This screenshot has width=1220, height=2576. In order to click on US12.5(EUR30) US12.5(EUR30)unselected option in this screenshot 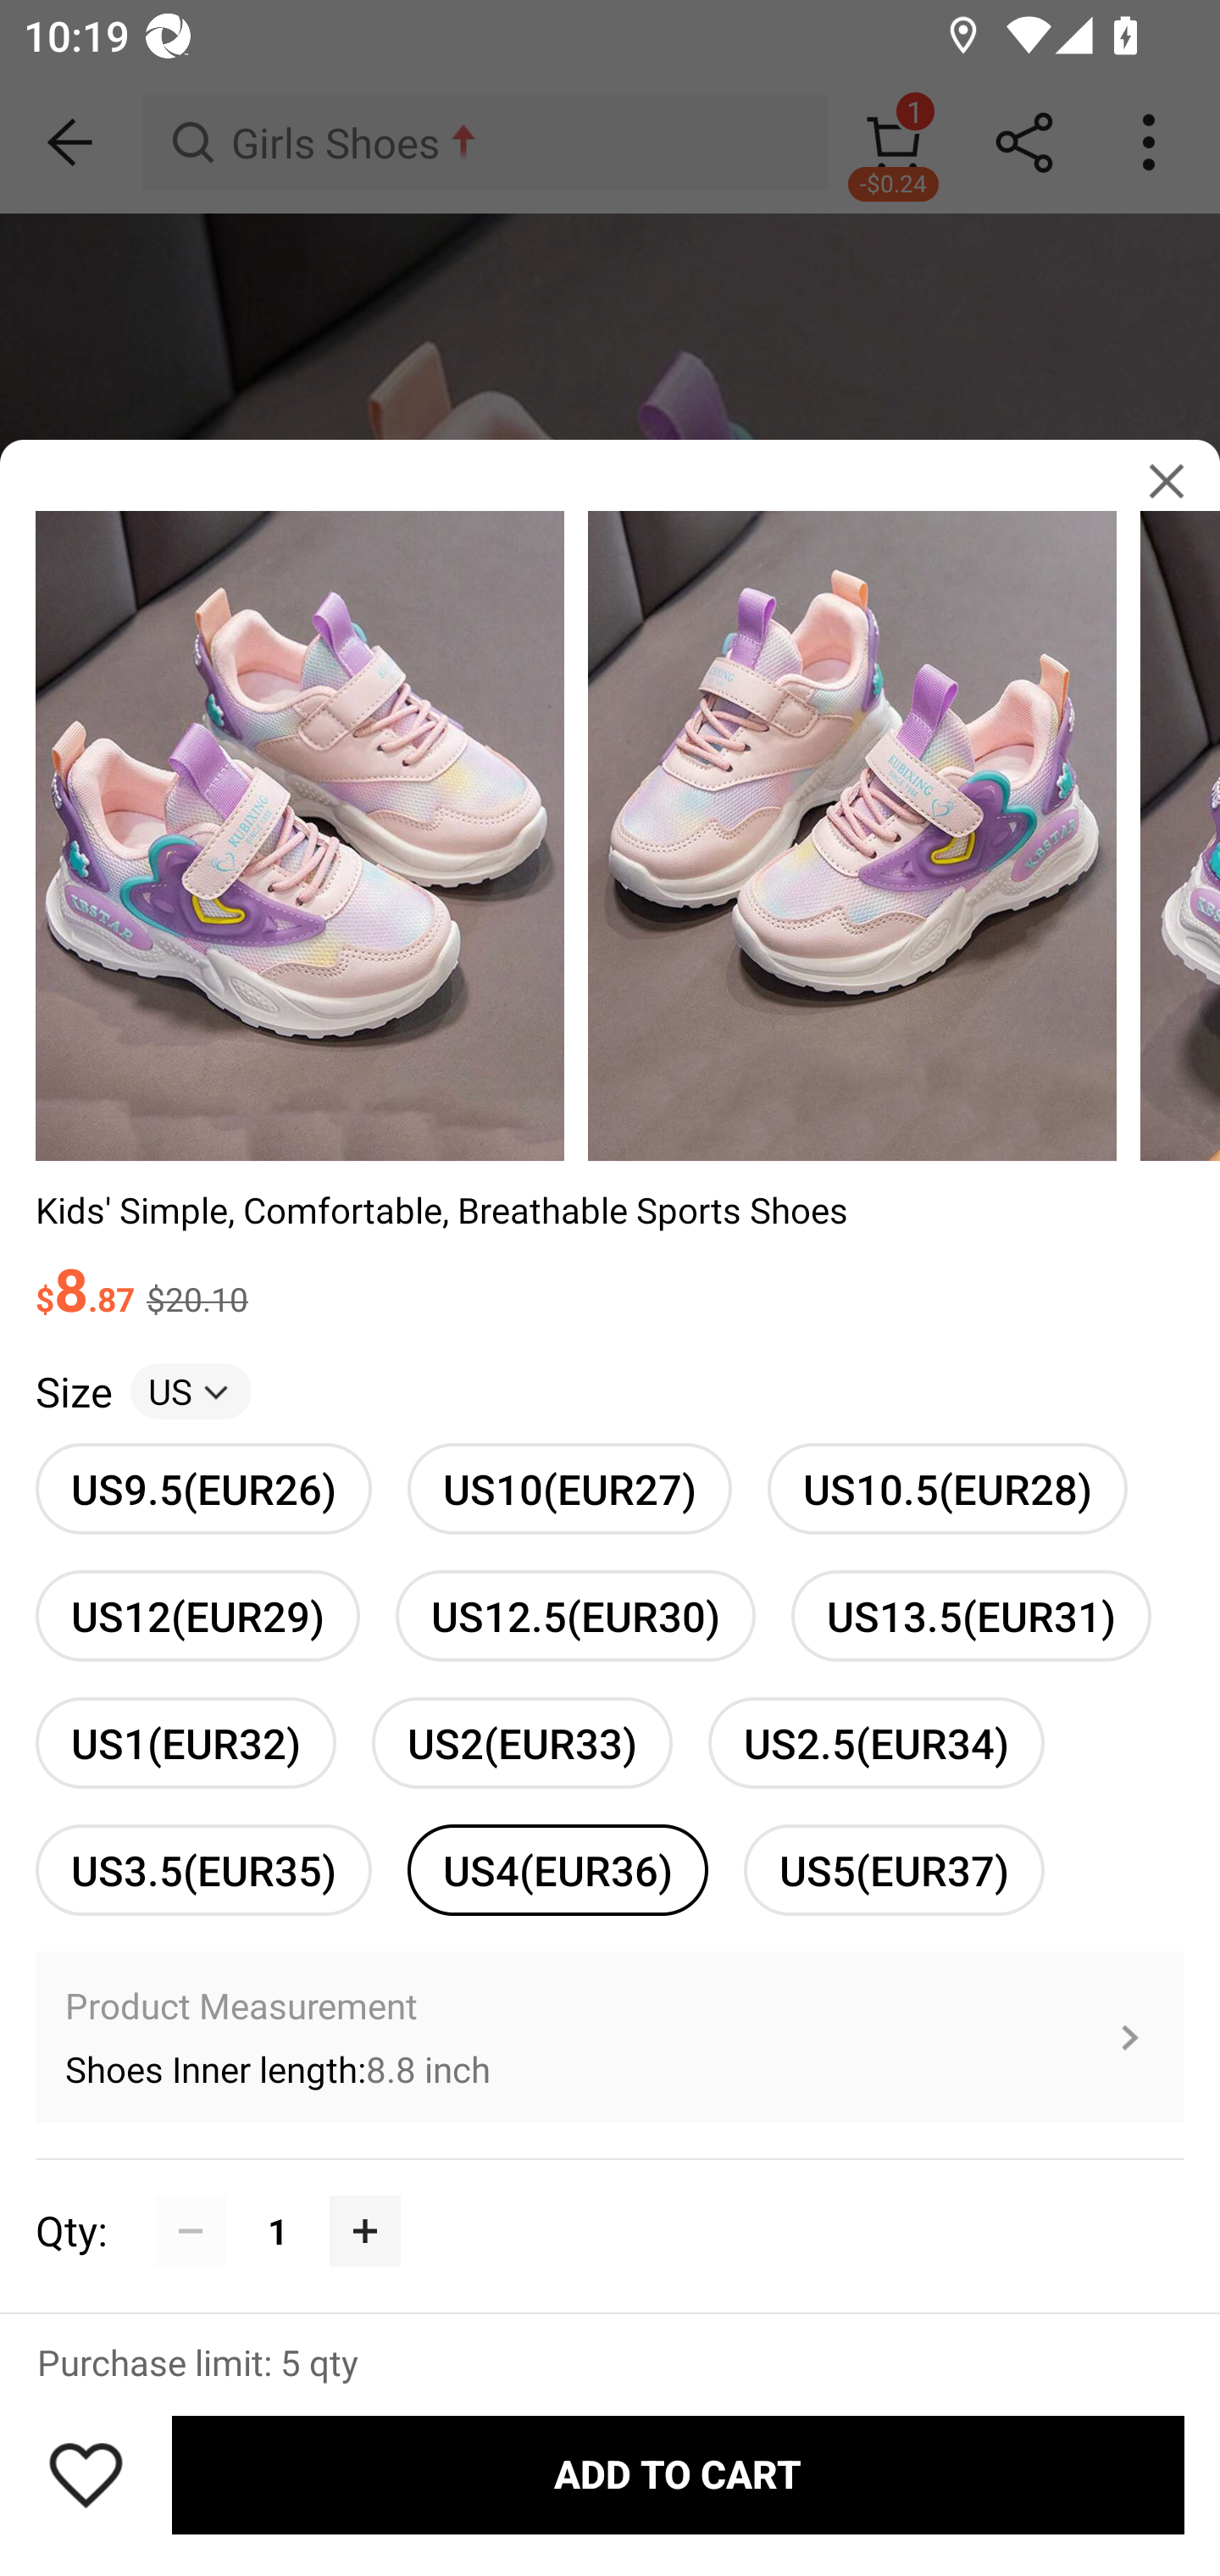, I will do `click(574, 1616)`.